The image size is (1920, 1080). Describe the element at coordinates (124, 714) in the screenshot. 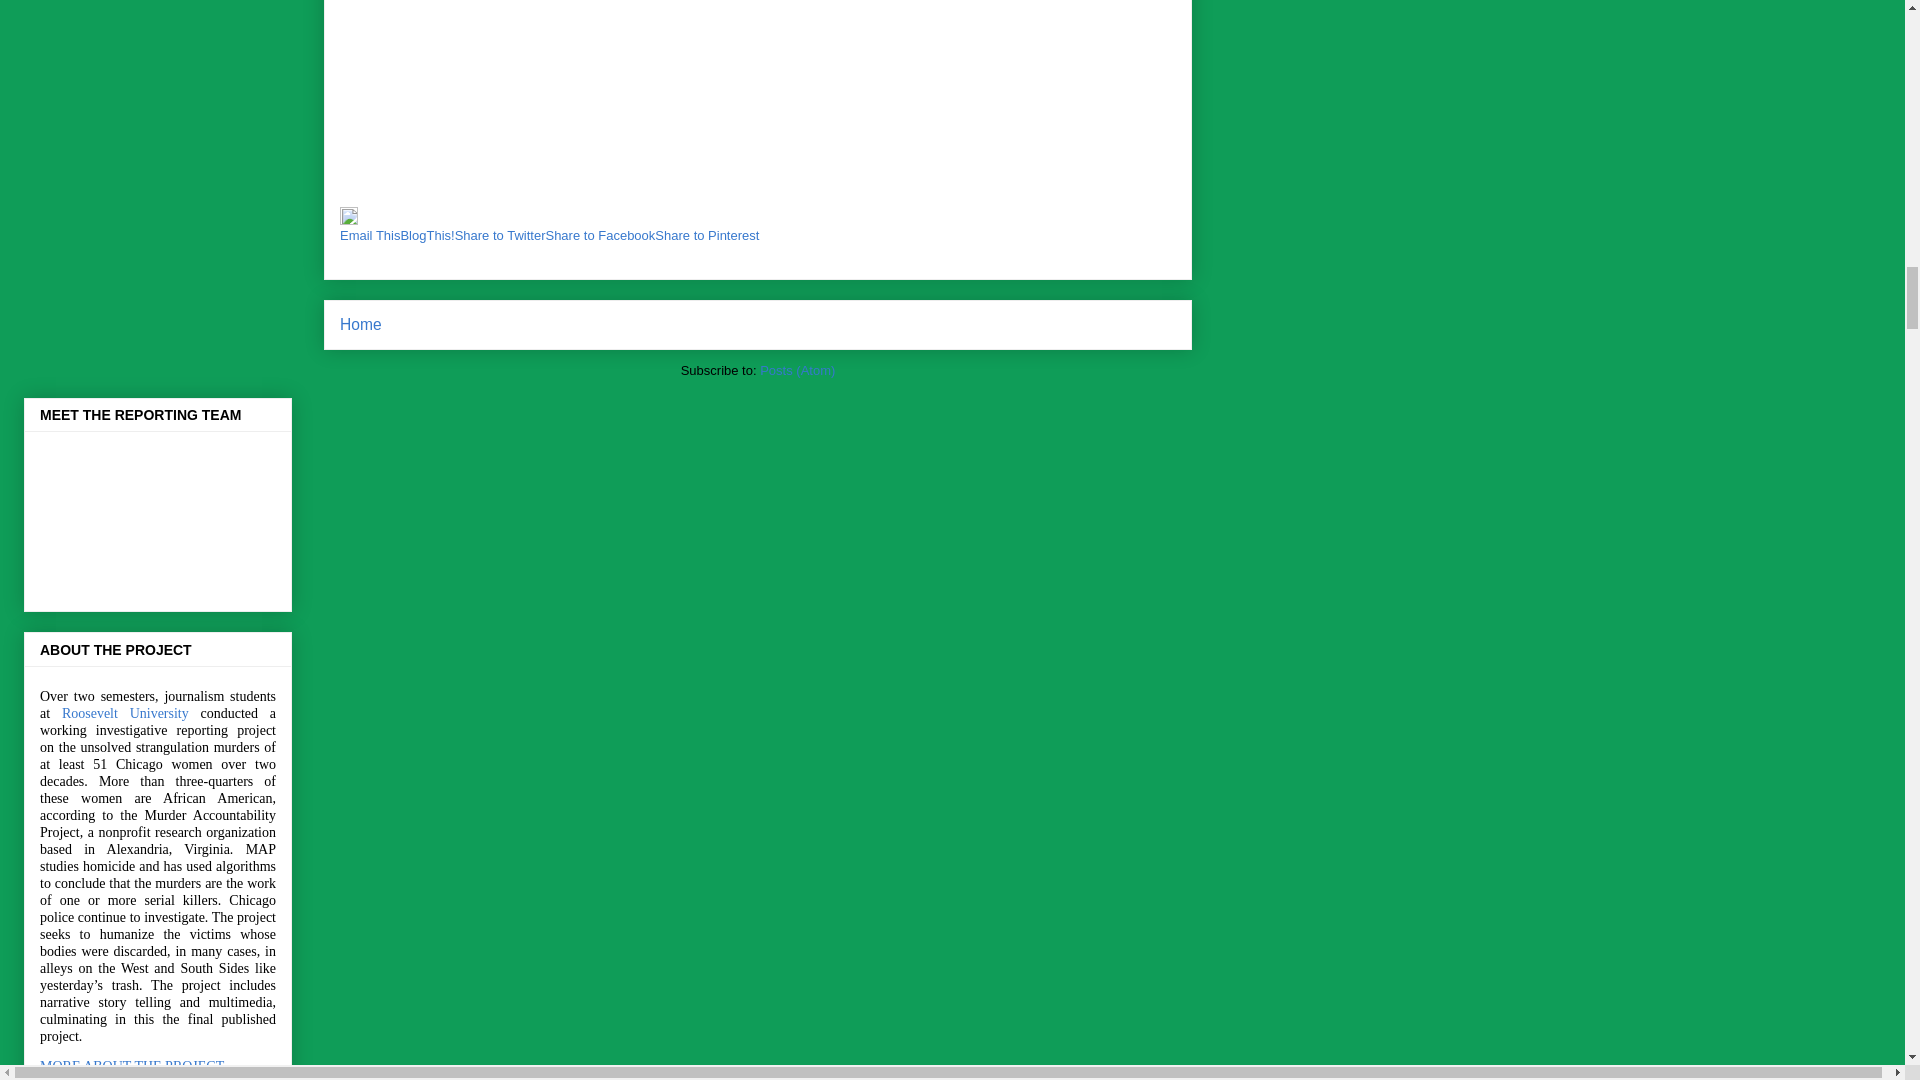

I see `Roosevelt University` at that location.